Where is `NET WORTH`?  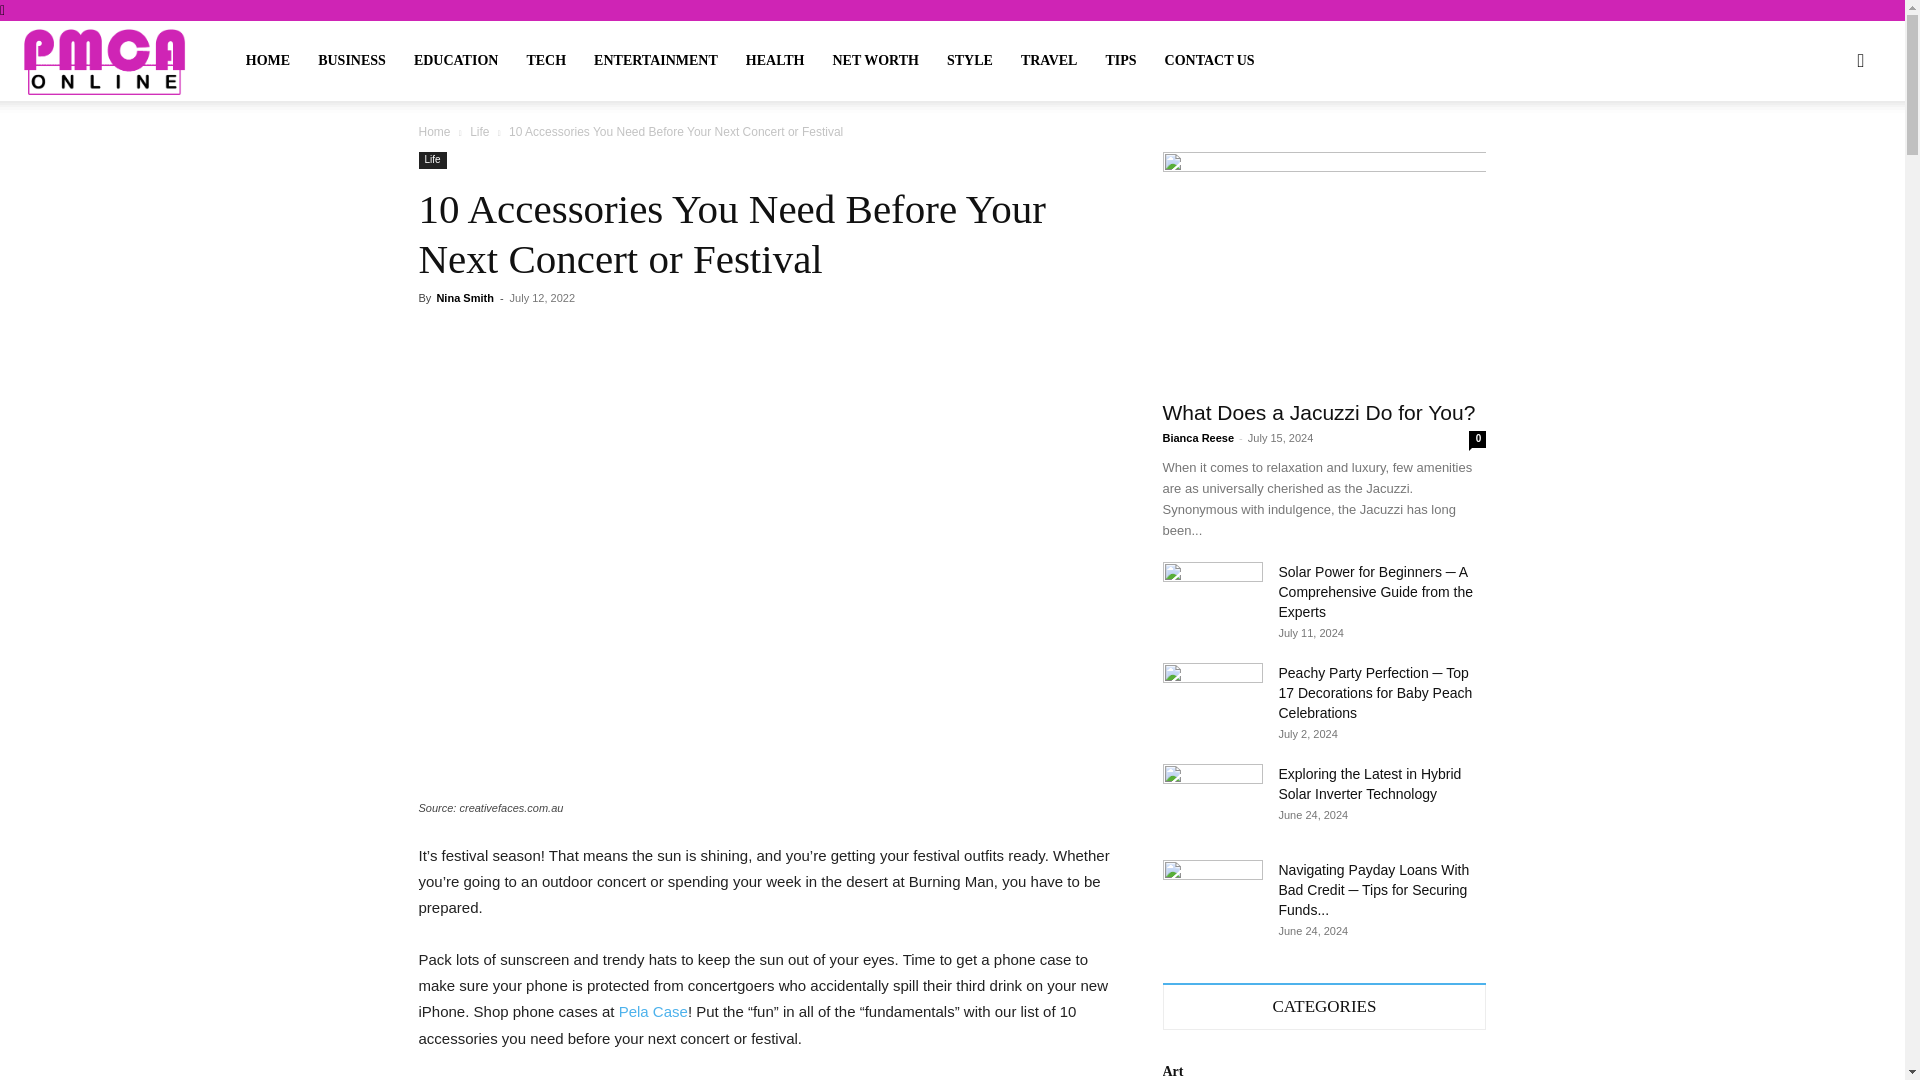
NET WORTH is located at coordinates (875, 60).